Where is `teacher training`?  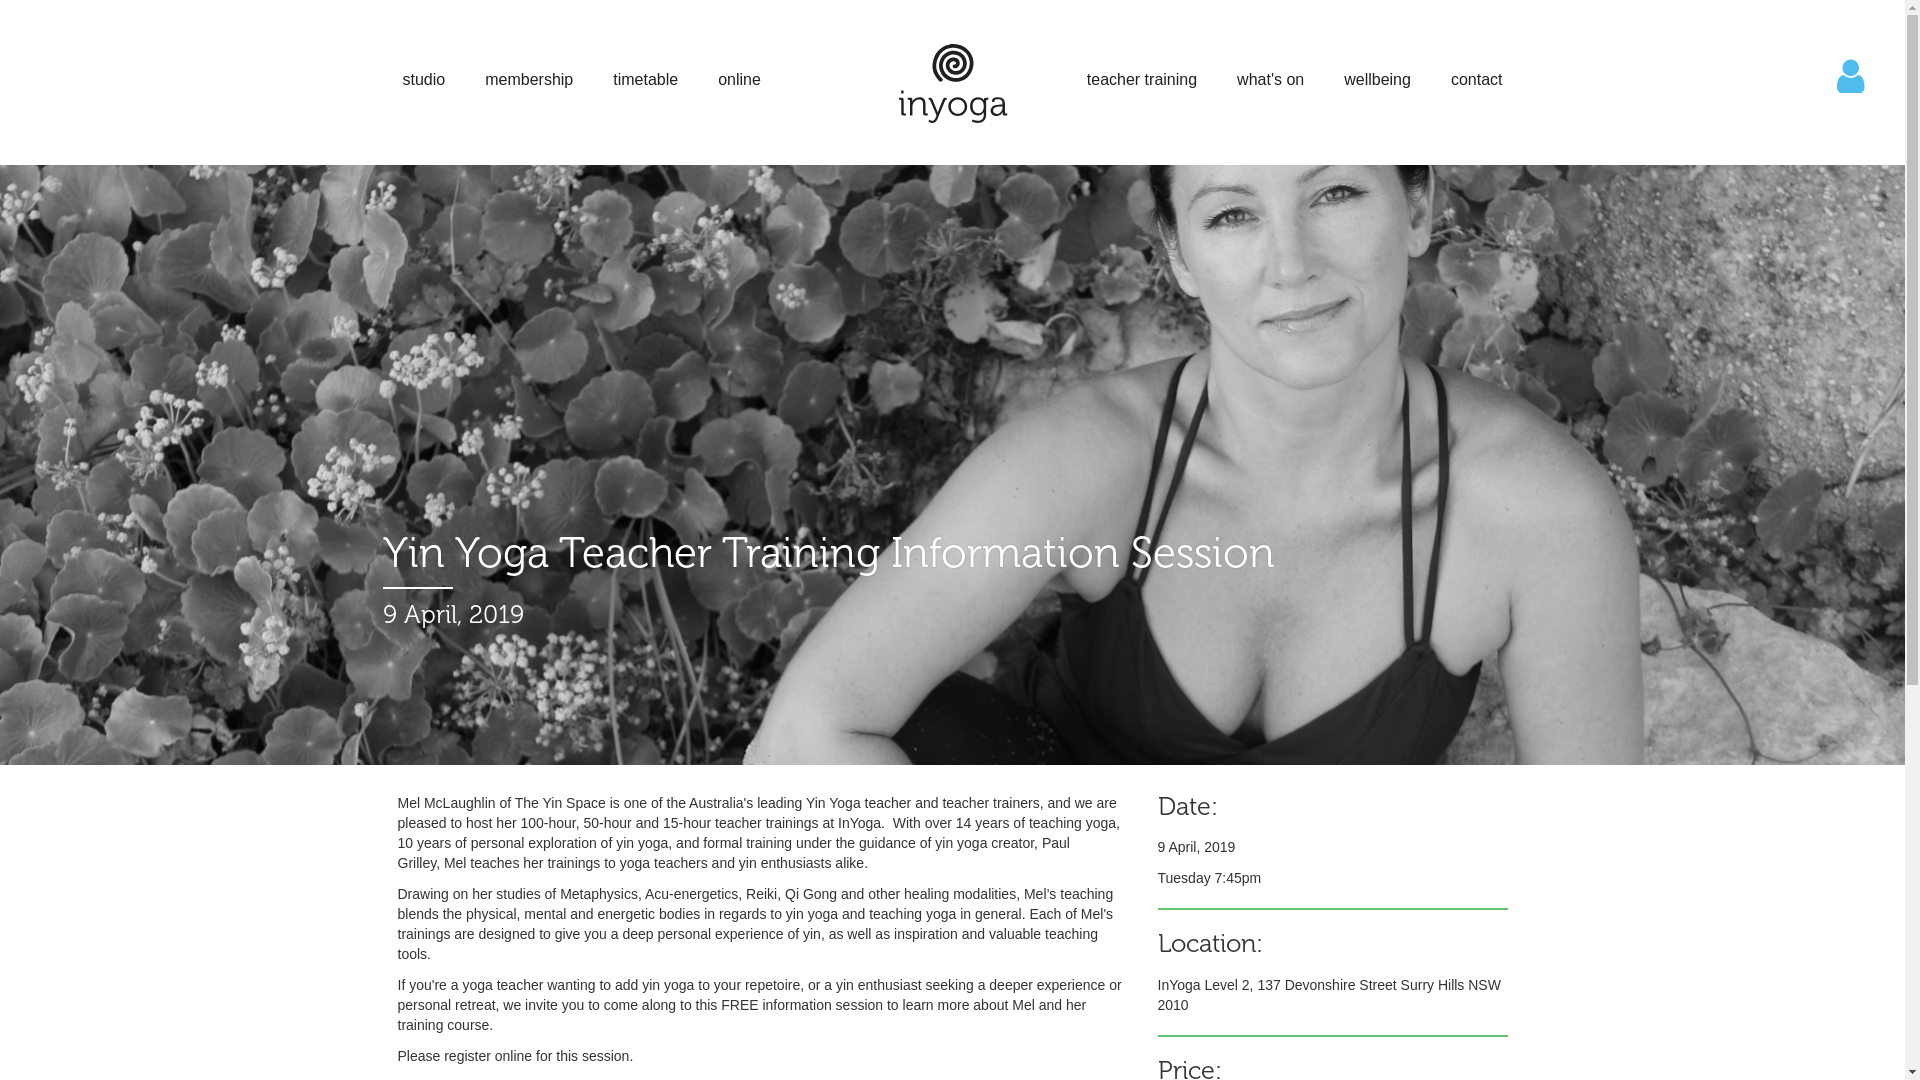 teacher training is located at coordinates (1142, 80).